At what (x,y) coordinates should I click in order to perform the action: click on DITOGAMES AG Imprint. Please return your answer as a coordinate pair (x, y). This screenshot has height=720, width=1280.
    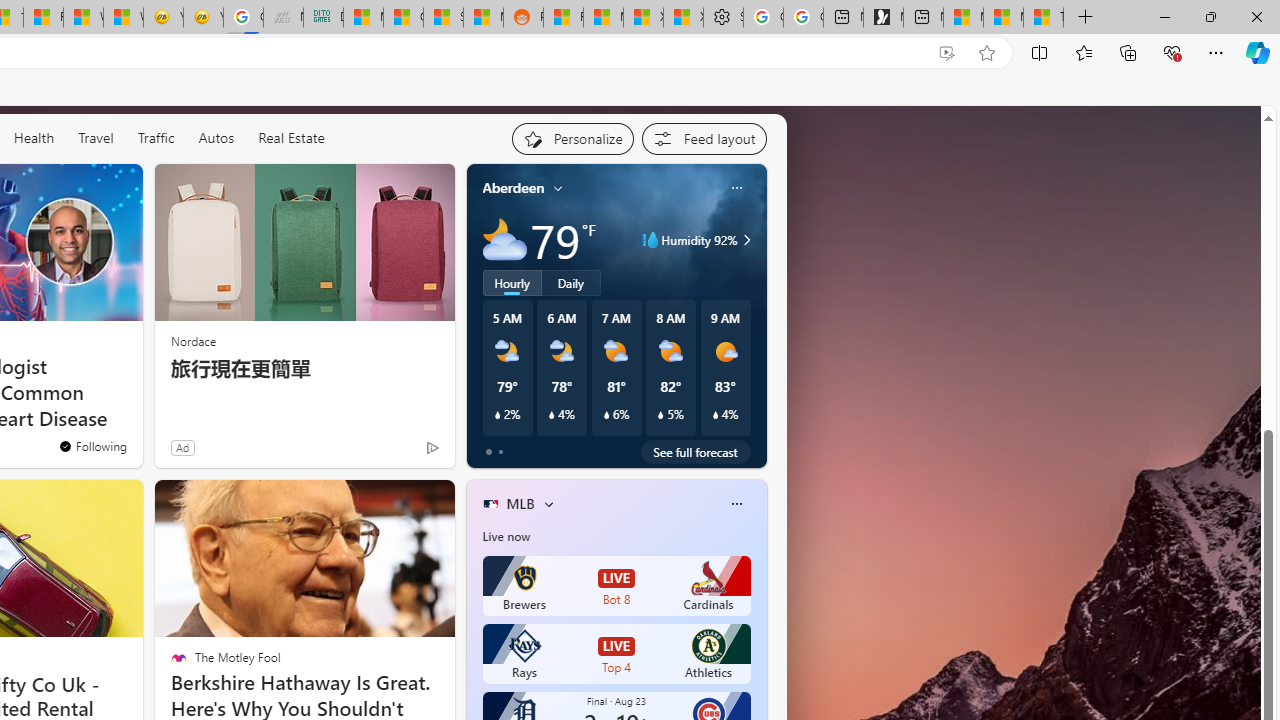
    Looking at the image, I should click on (323, 18).